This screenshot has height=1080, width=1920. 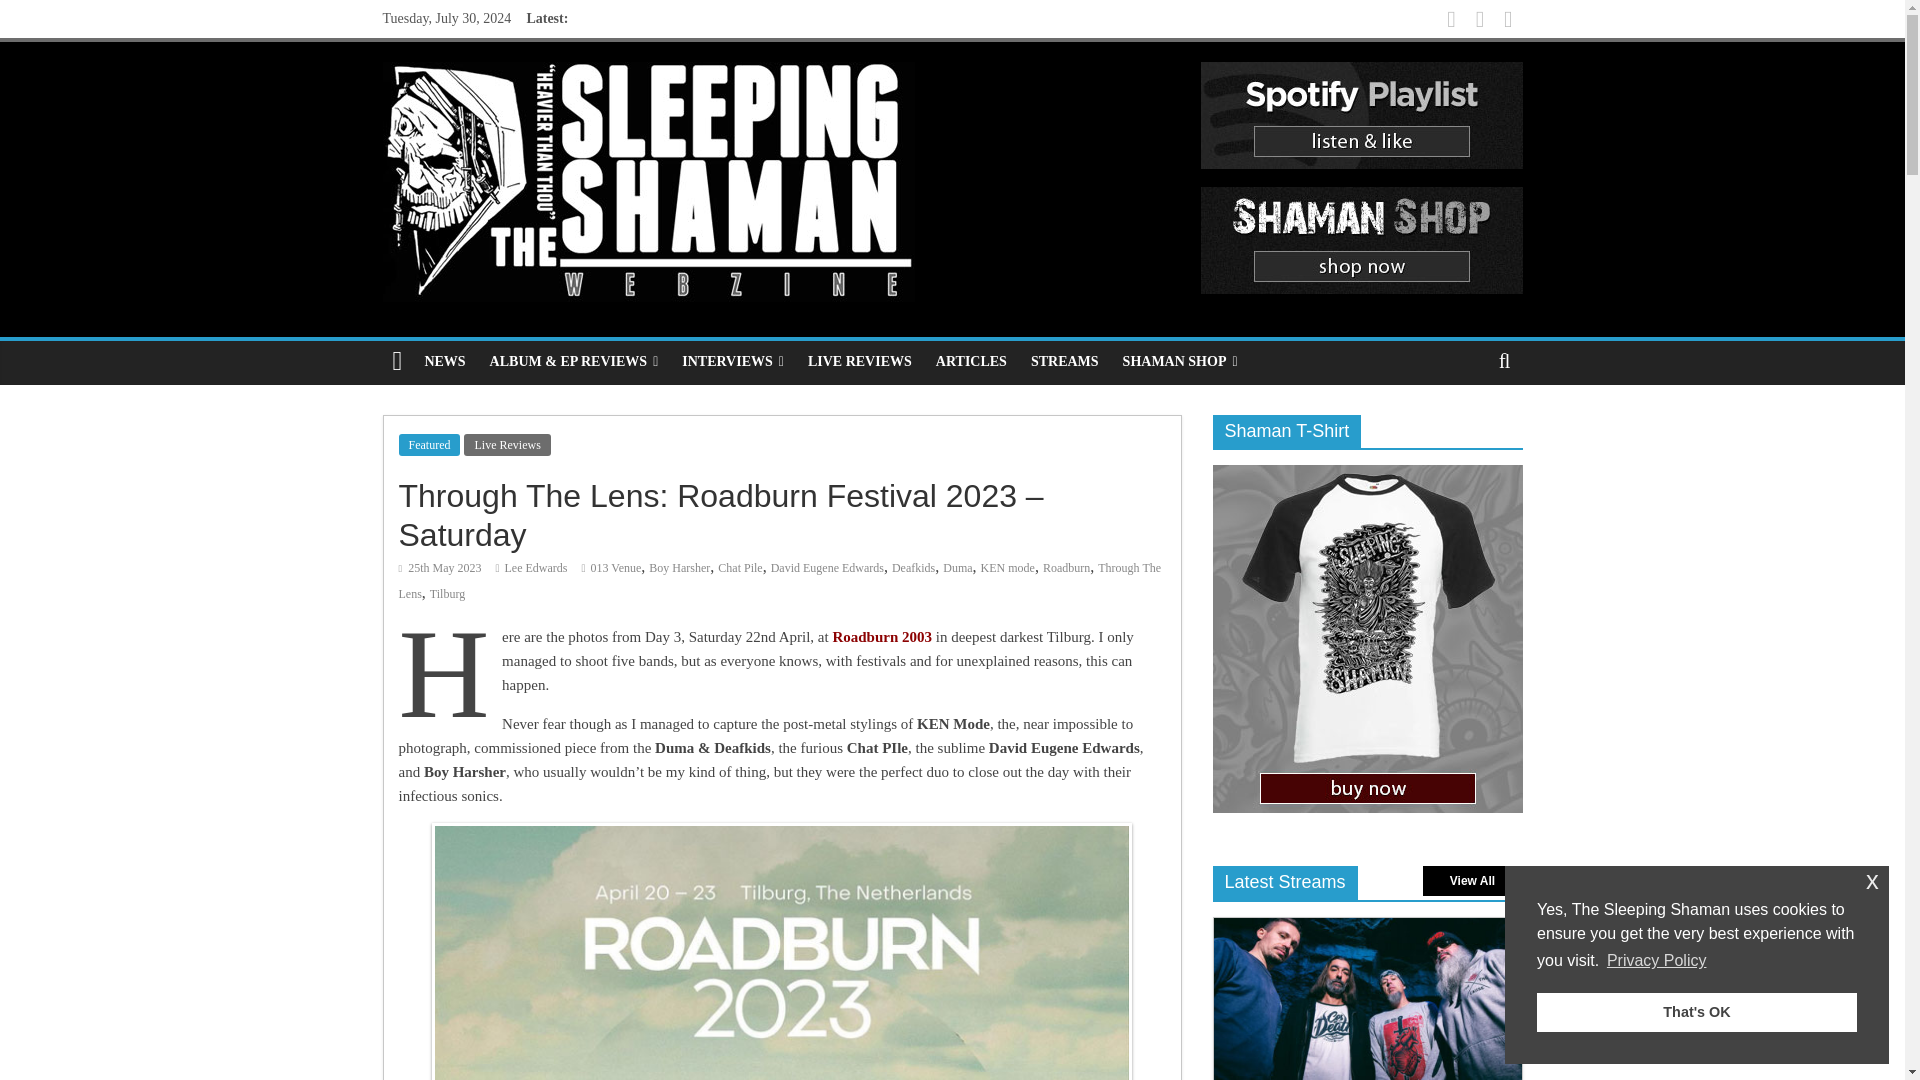 What do you see at coordinates (439, 567) in the screenshot?
I see `1:00 pm` at bounding box center [439, 567].